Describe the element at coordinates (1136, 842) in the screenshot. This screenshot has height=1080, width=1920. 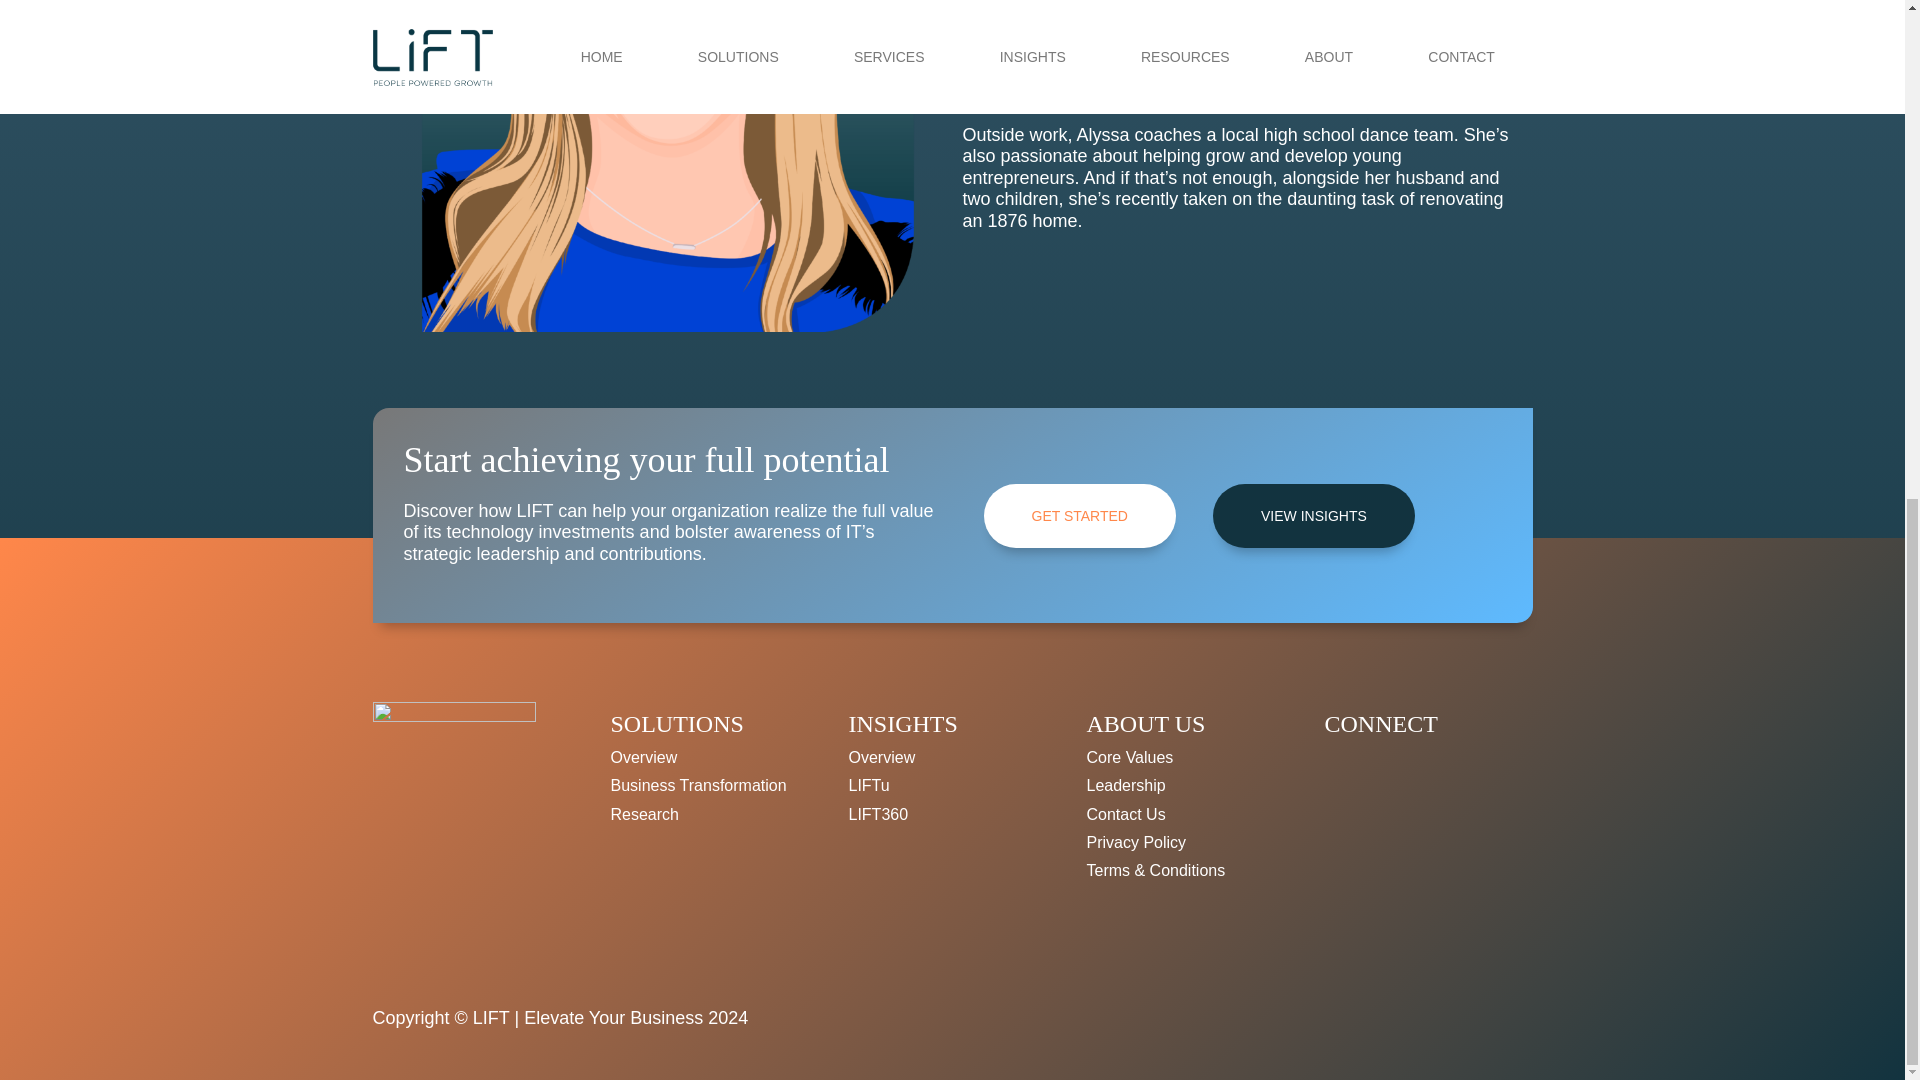
I see `Privacy Policy` at that location.